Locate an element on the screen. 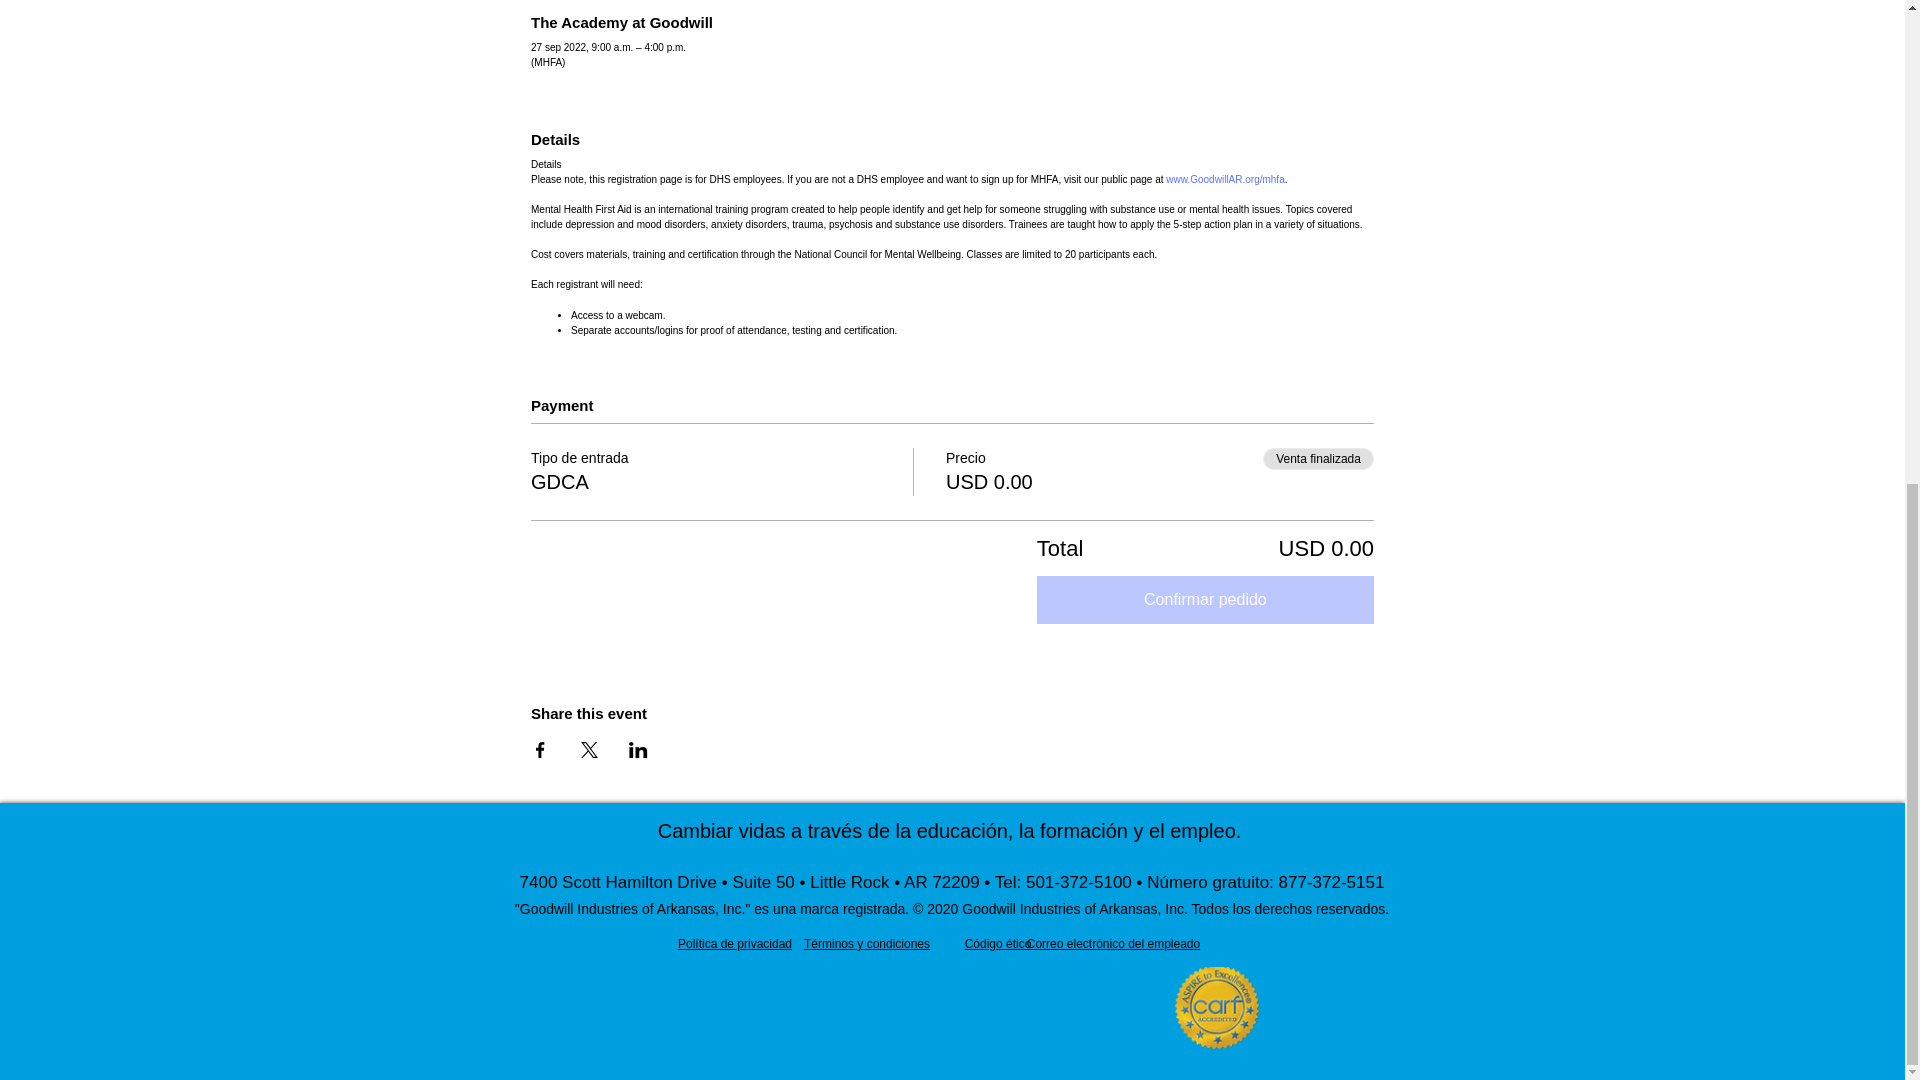 The image size is (1920, 1080). Confirmar pedido is located at coordinates (1205, 600).